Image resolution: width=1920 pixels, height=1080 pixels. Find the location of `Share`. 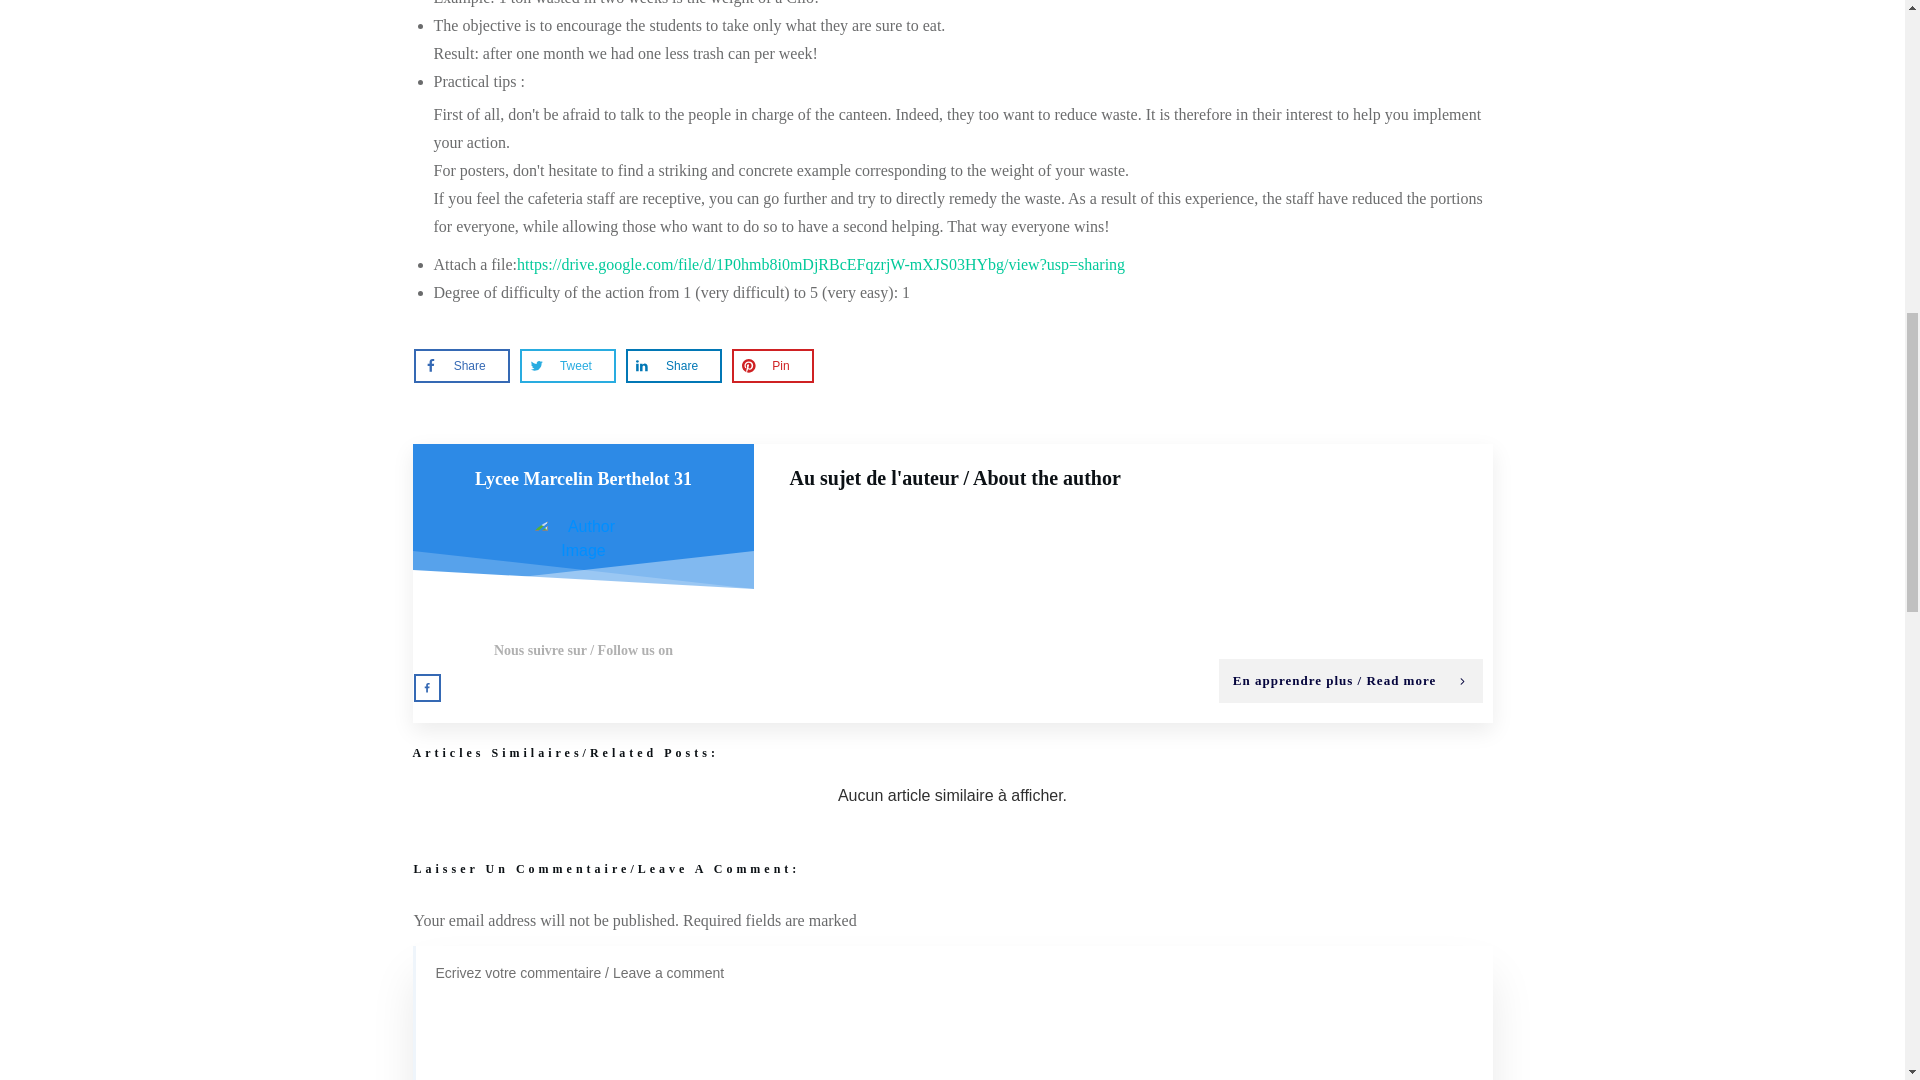

Share is located at coordinates (674, 366).